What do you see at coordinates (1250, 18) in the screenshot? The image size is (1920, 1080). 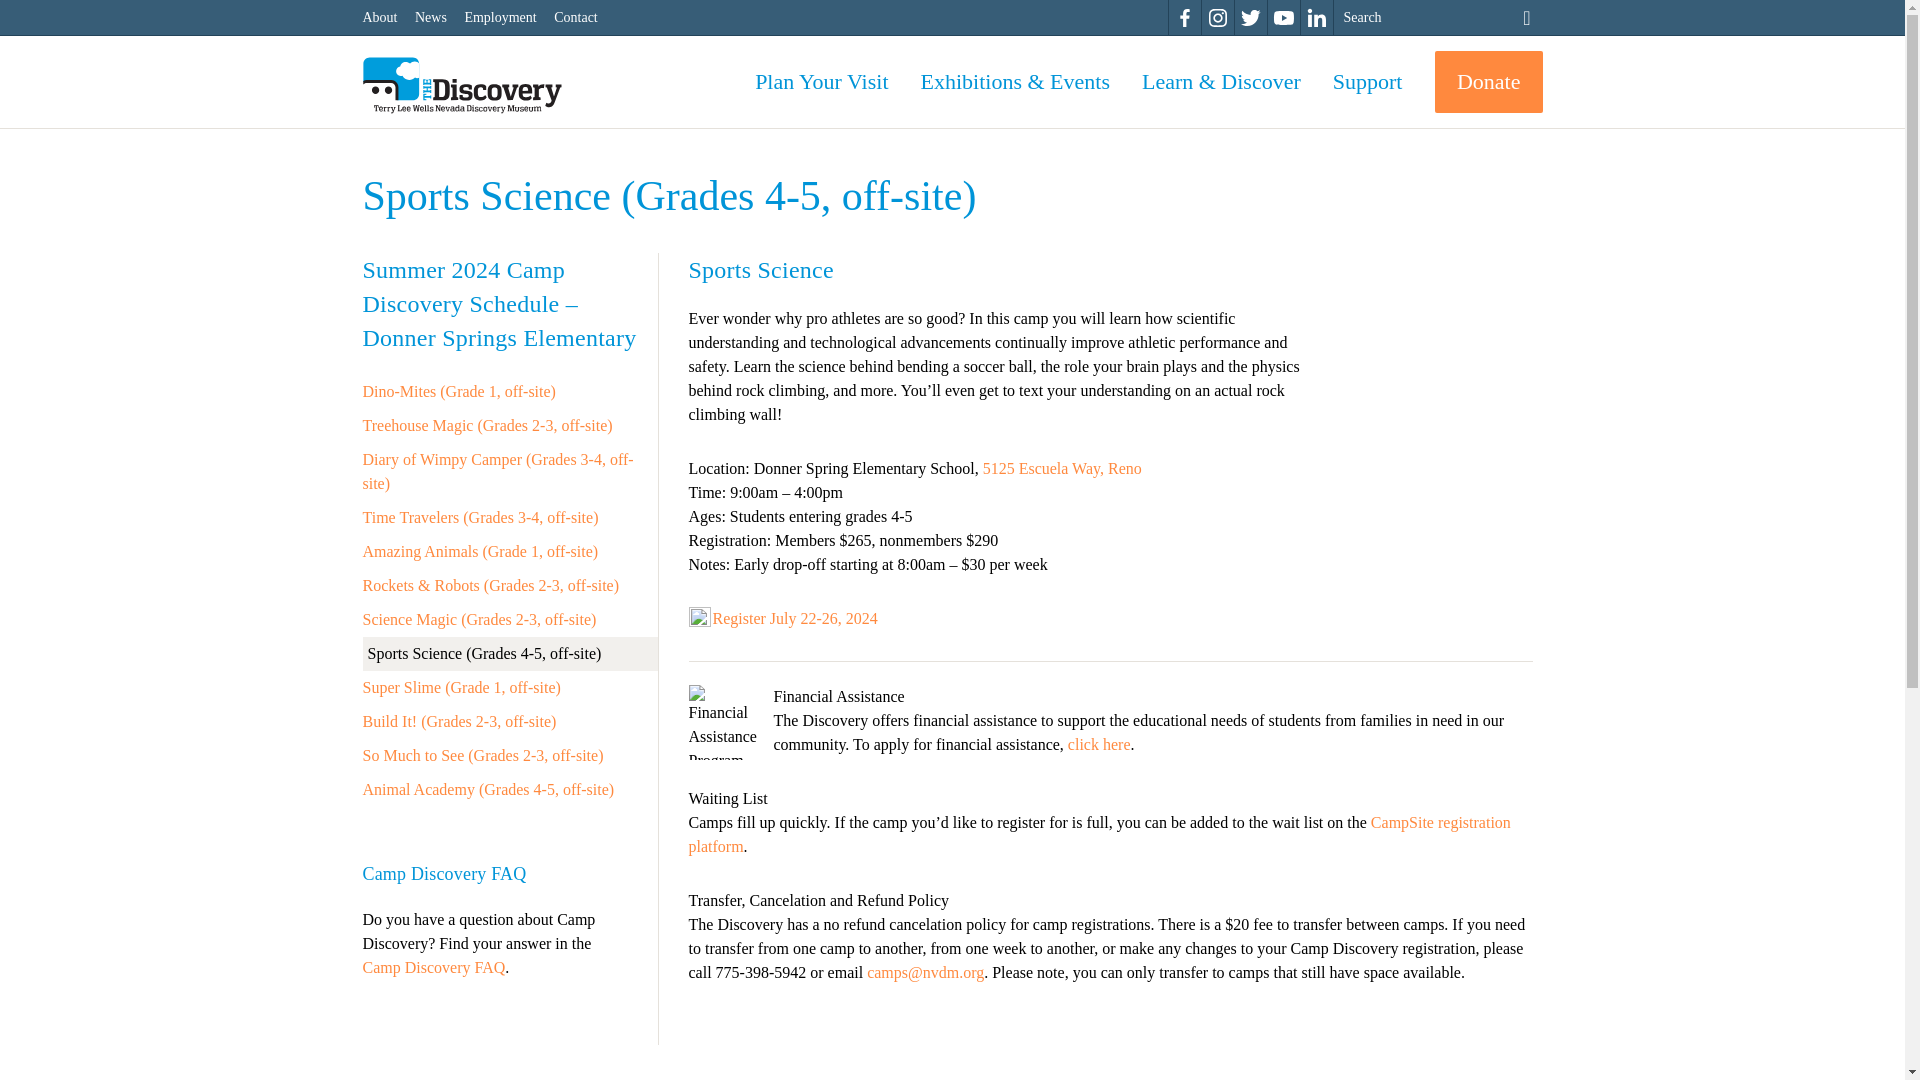 I see `Twitter` at bounding box center [1250, 18].